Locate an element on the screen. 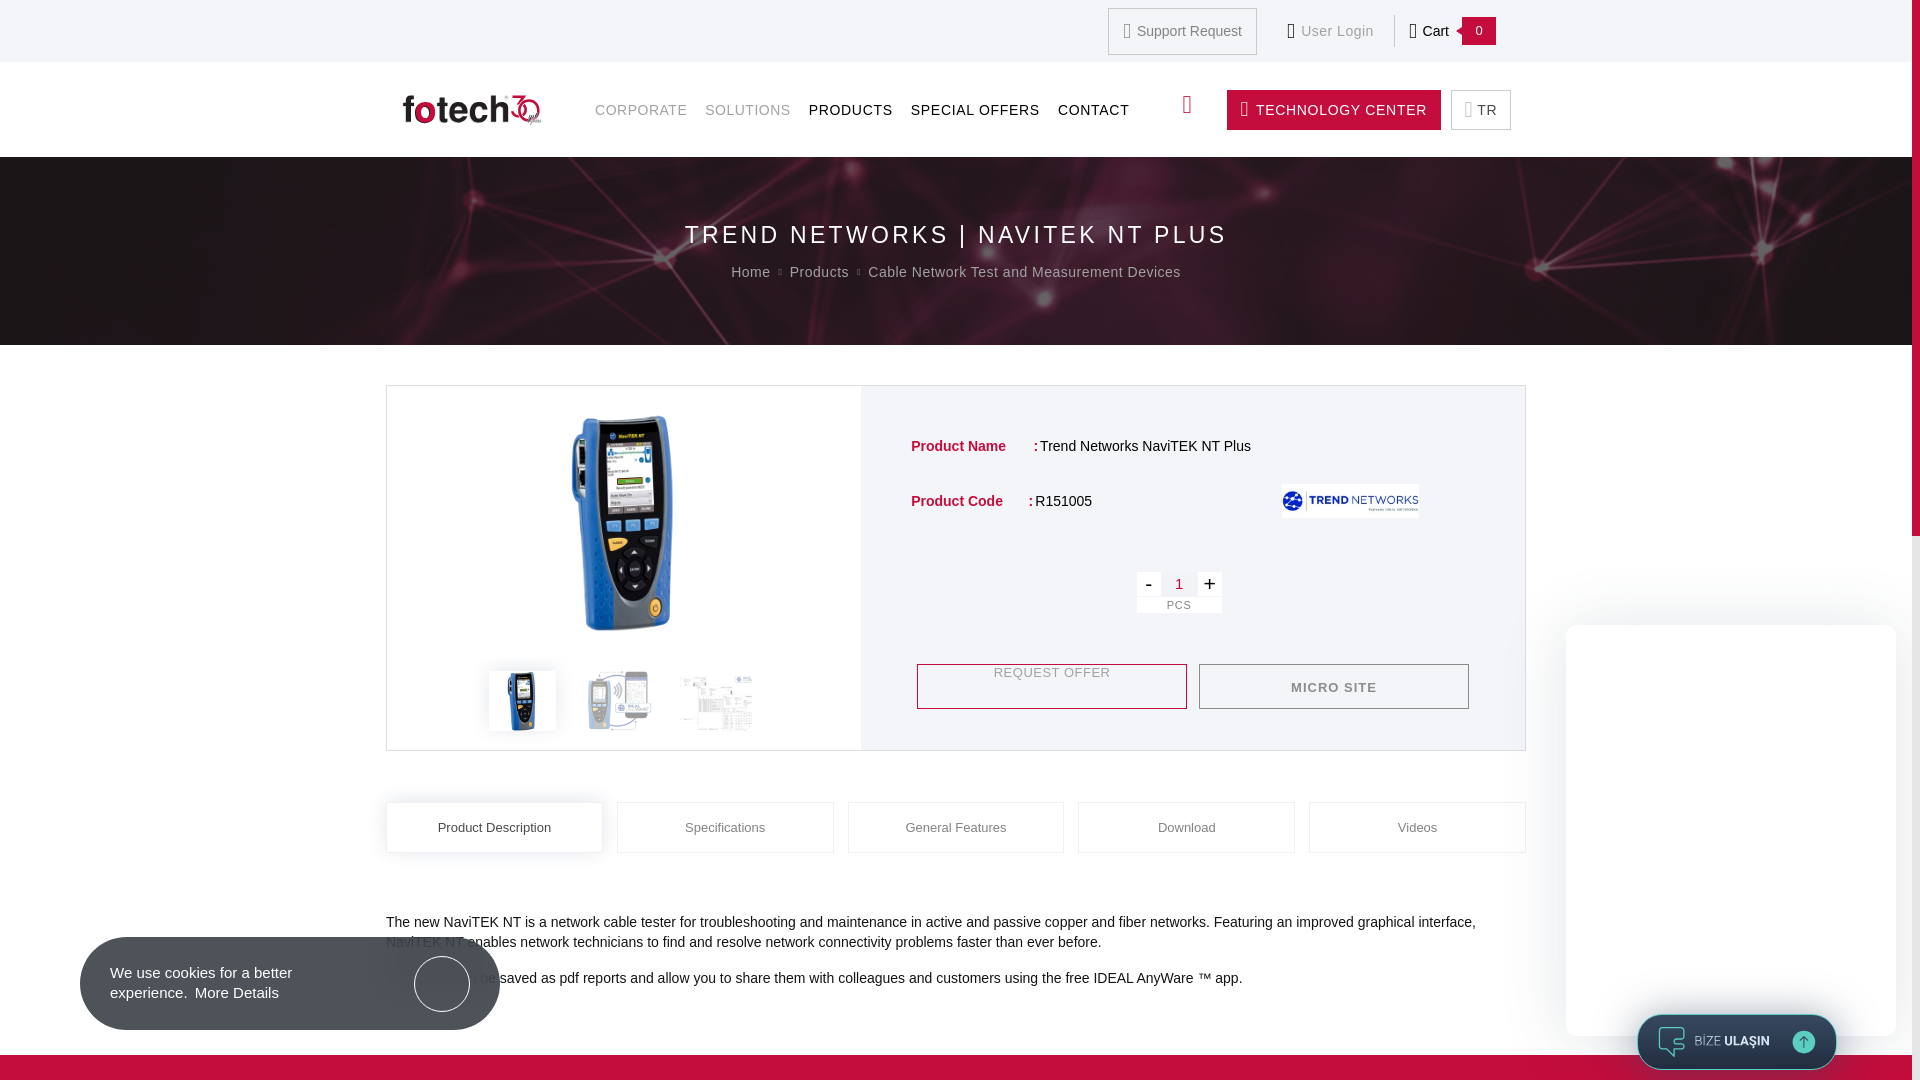  Got it! is located at coordinates (442, 983).